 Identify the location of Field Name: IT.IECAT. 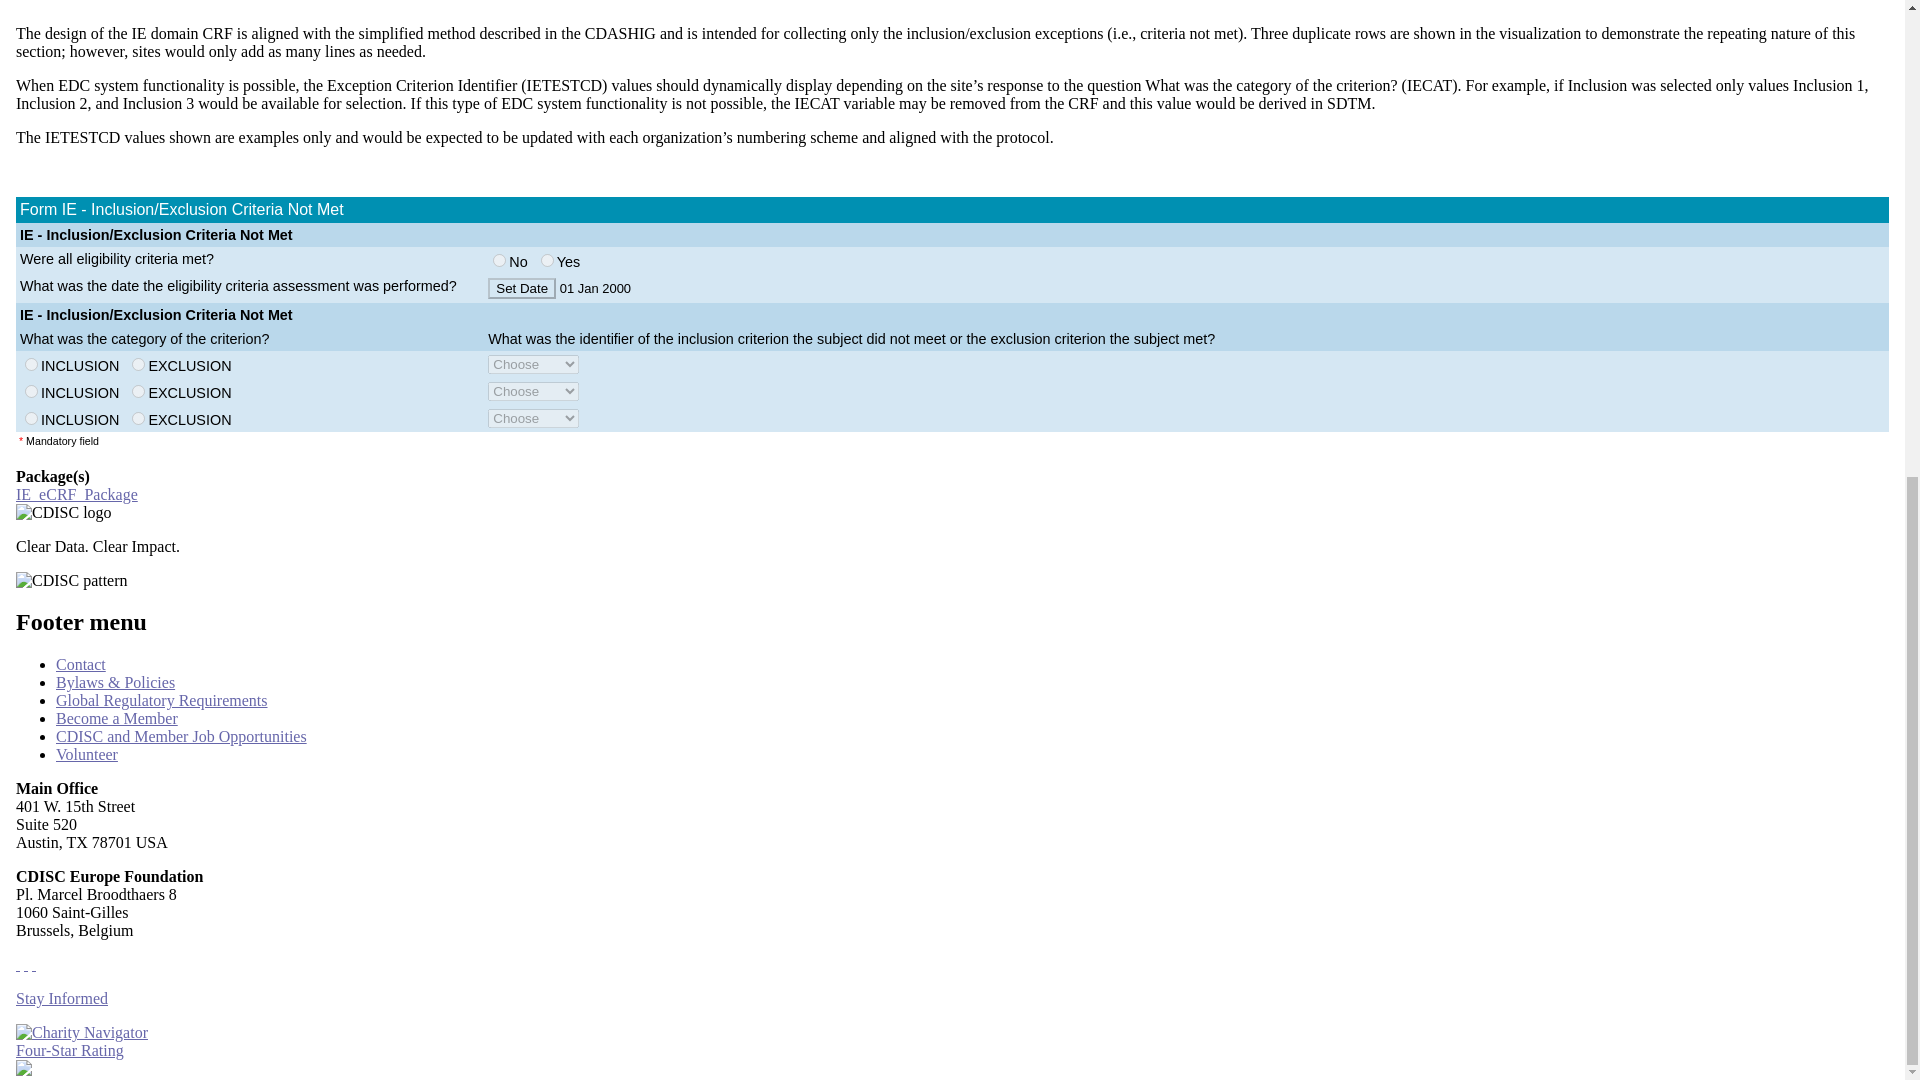
(138, 391).